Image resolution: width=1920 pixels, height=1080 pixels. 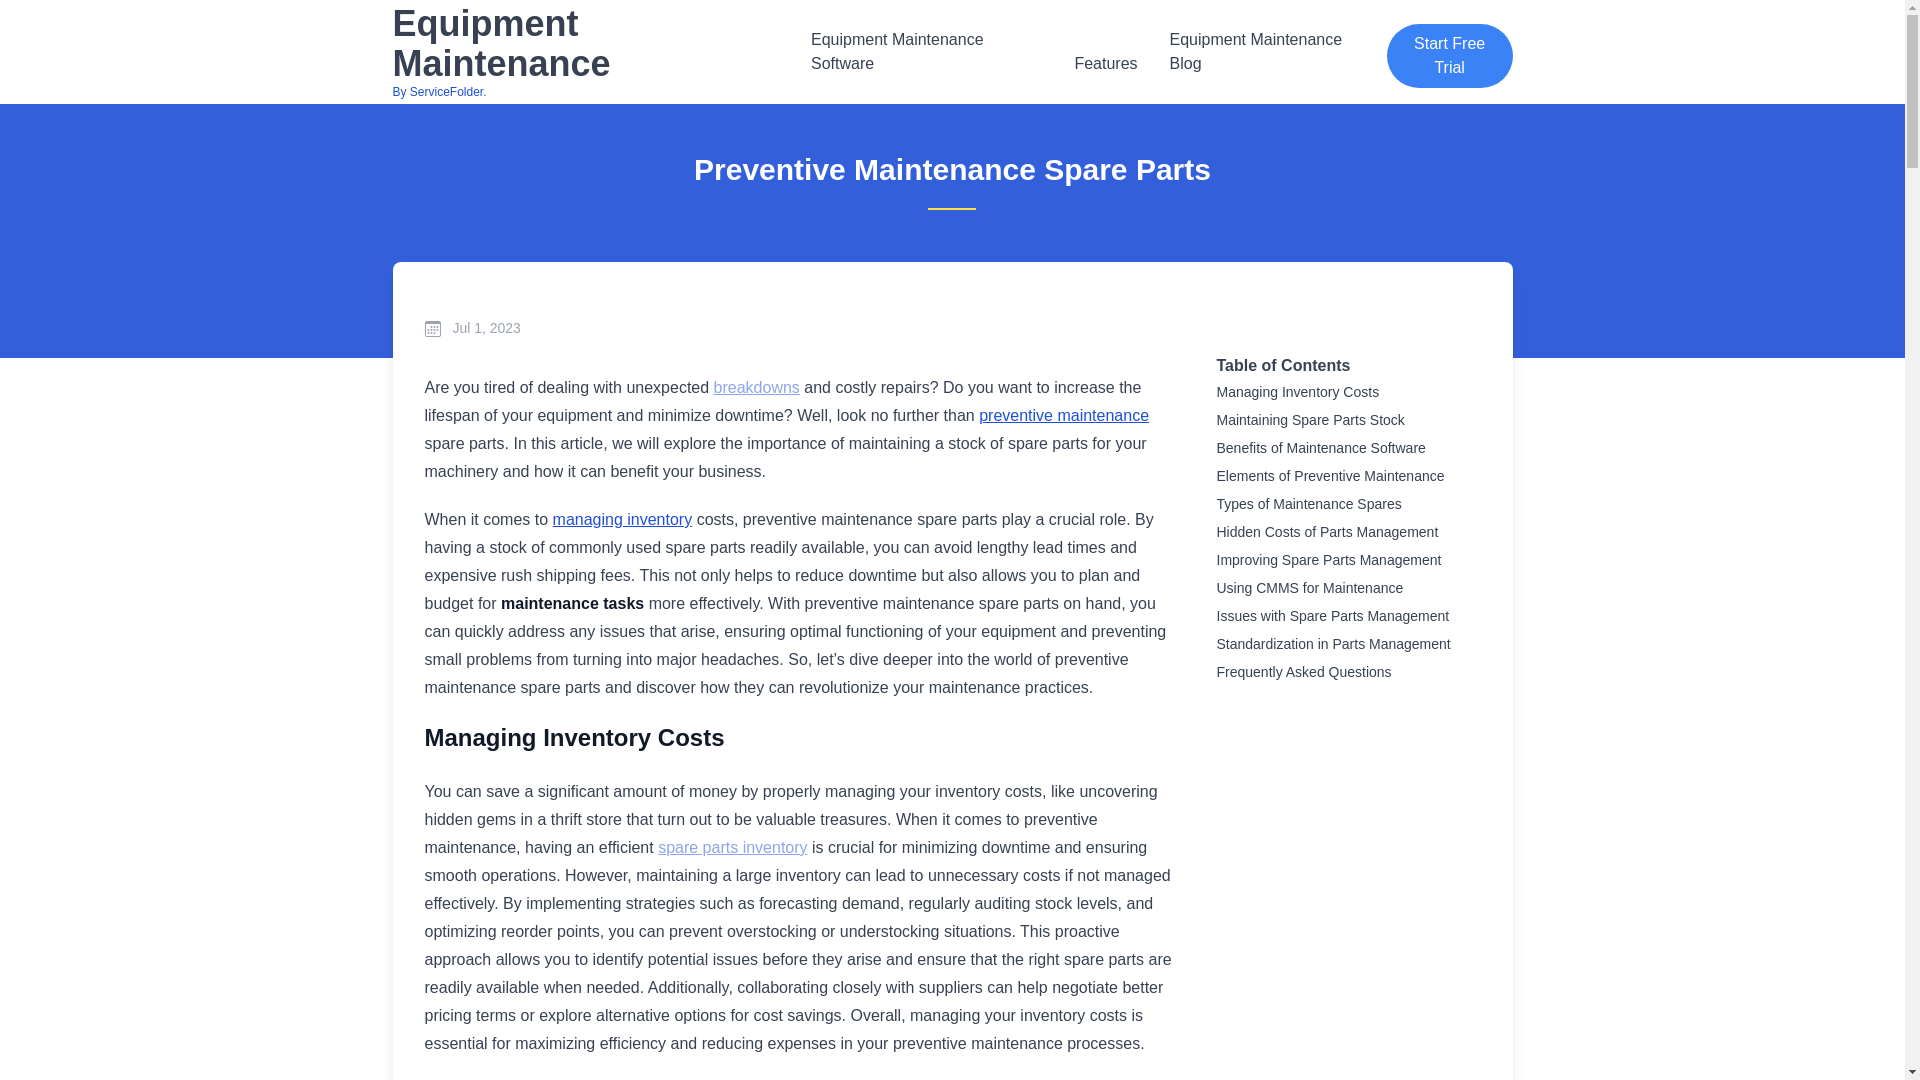 I want to click on preventive maintenance, so click(x=1449, y=55).